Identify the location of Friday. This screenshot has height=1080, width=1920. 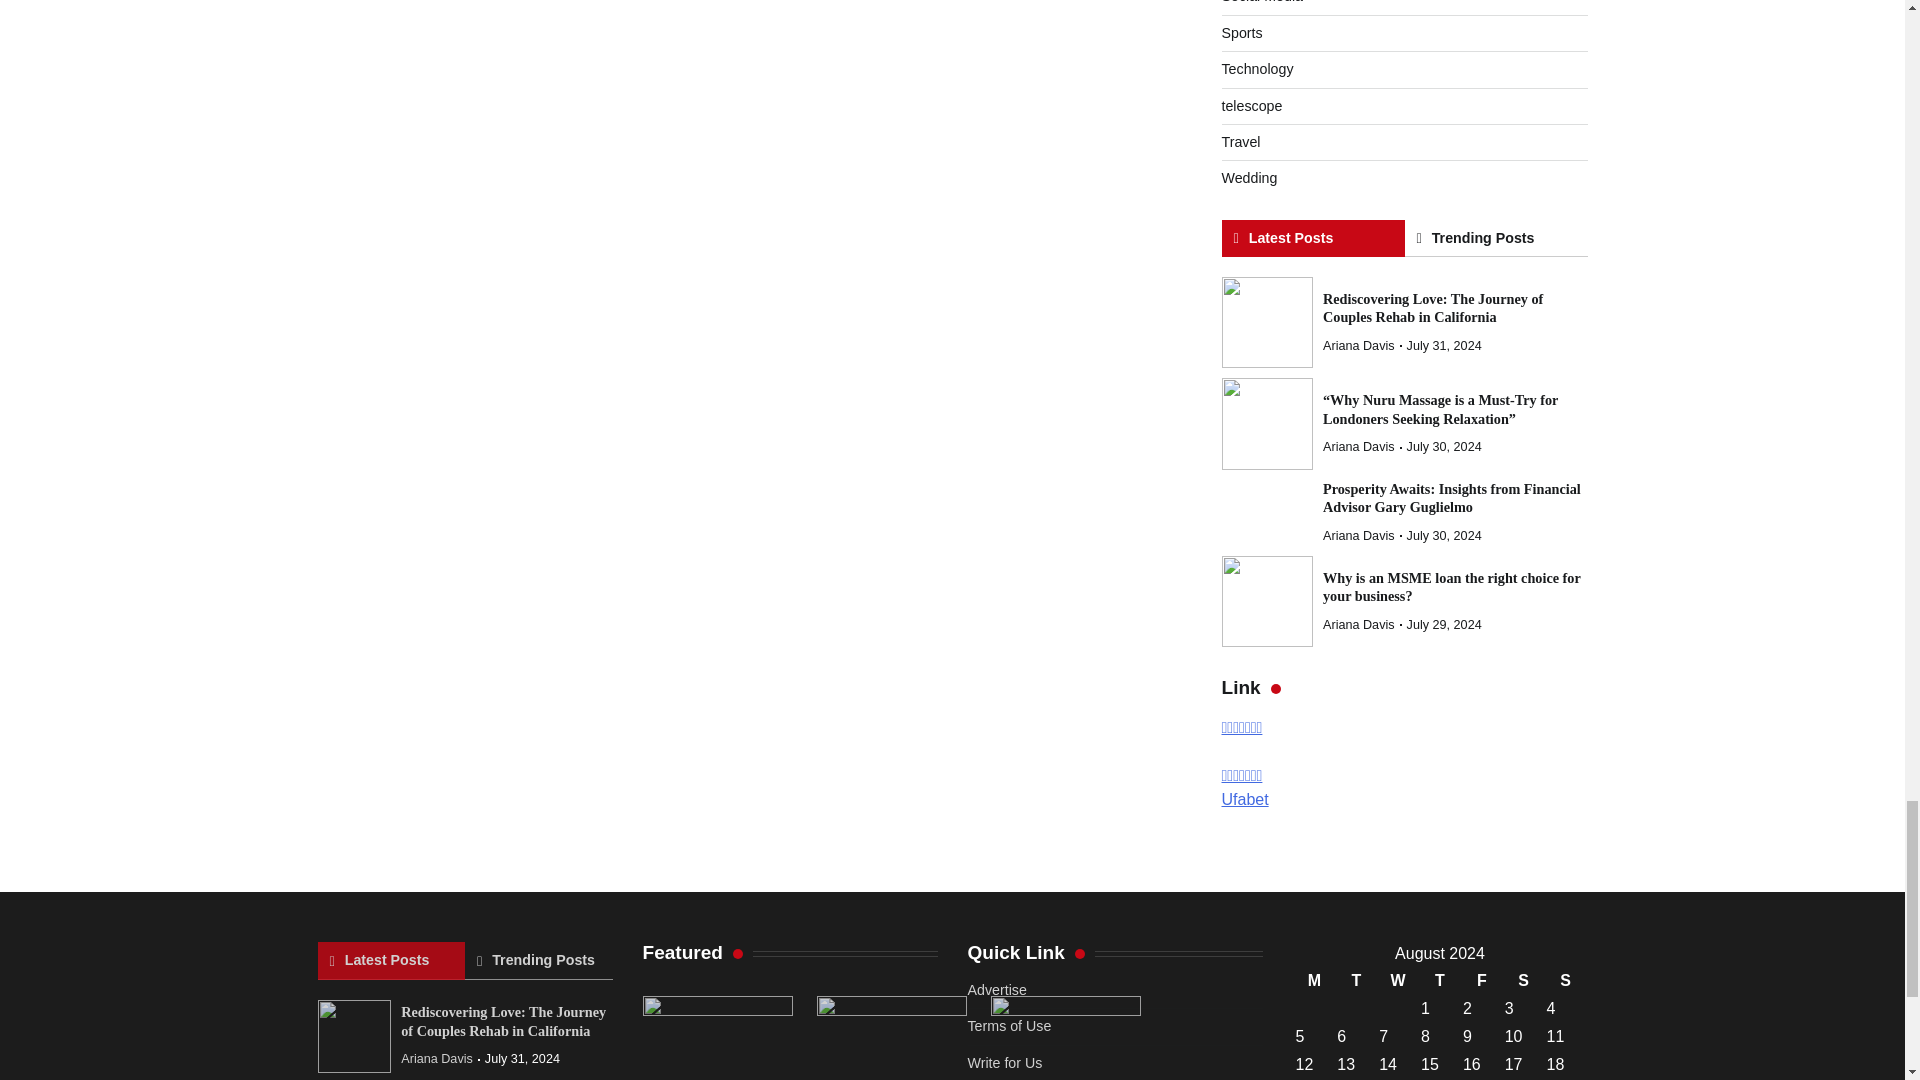
(1481, 980).